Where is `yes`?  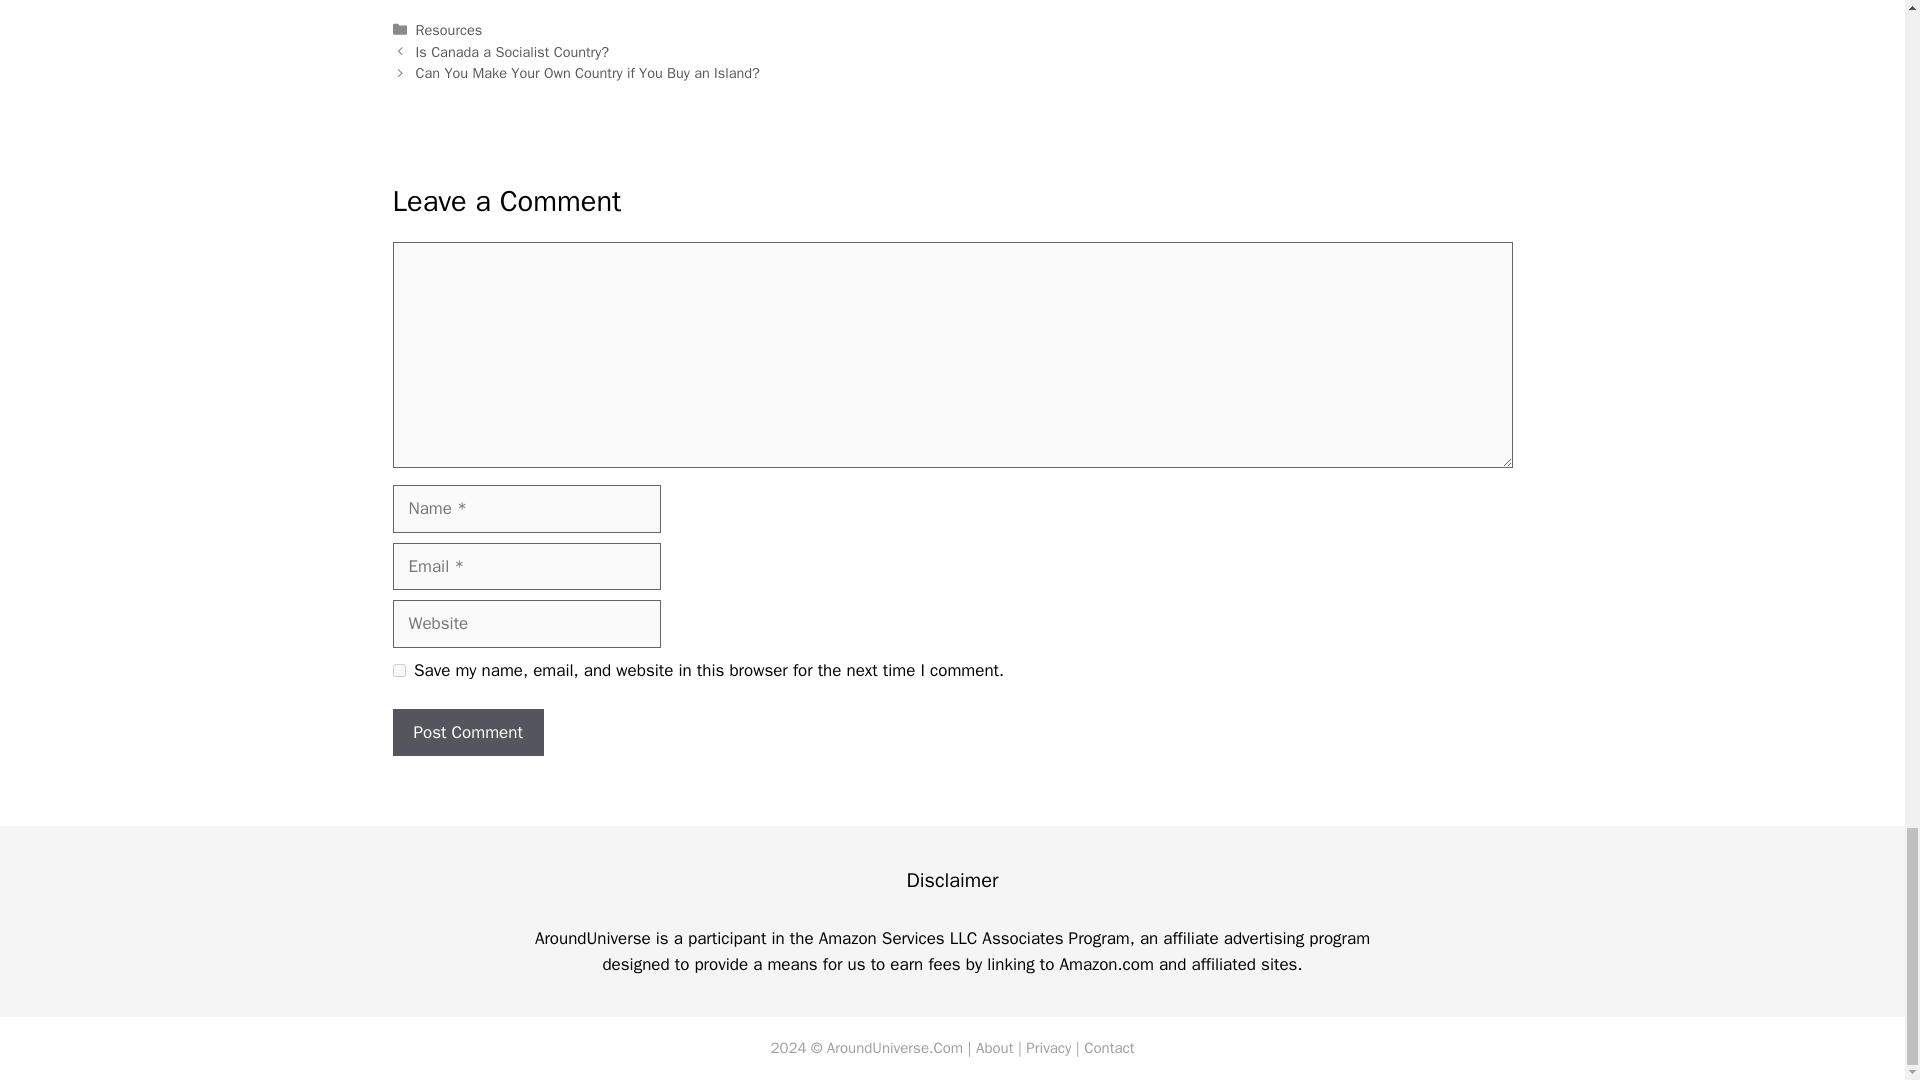 yes is located at coordinates (398, 670).